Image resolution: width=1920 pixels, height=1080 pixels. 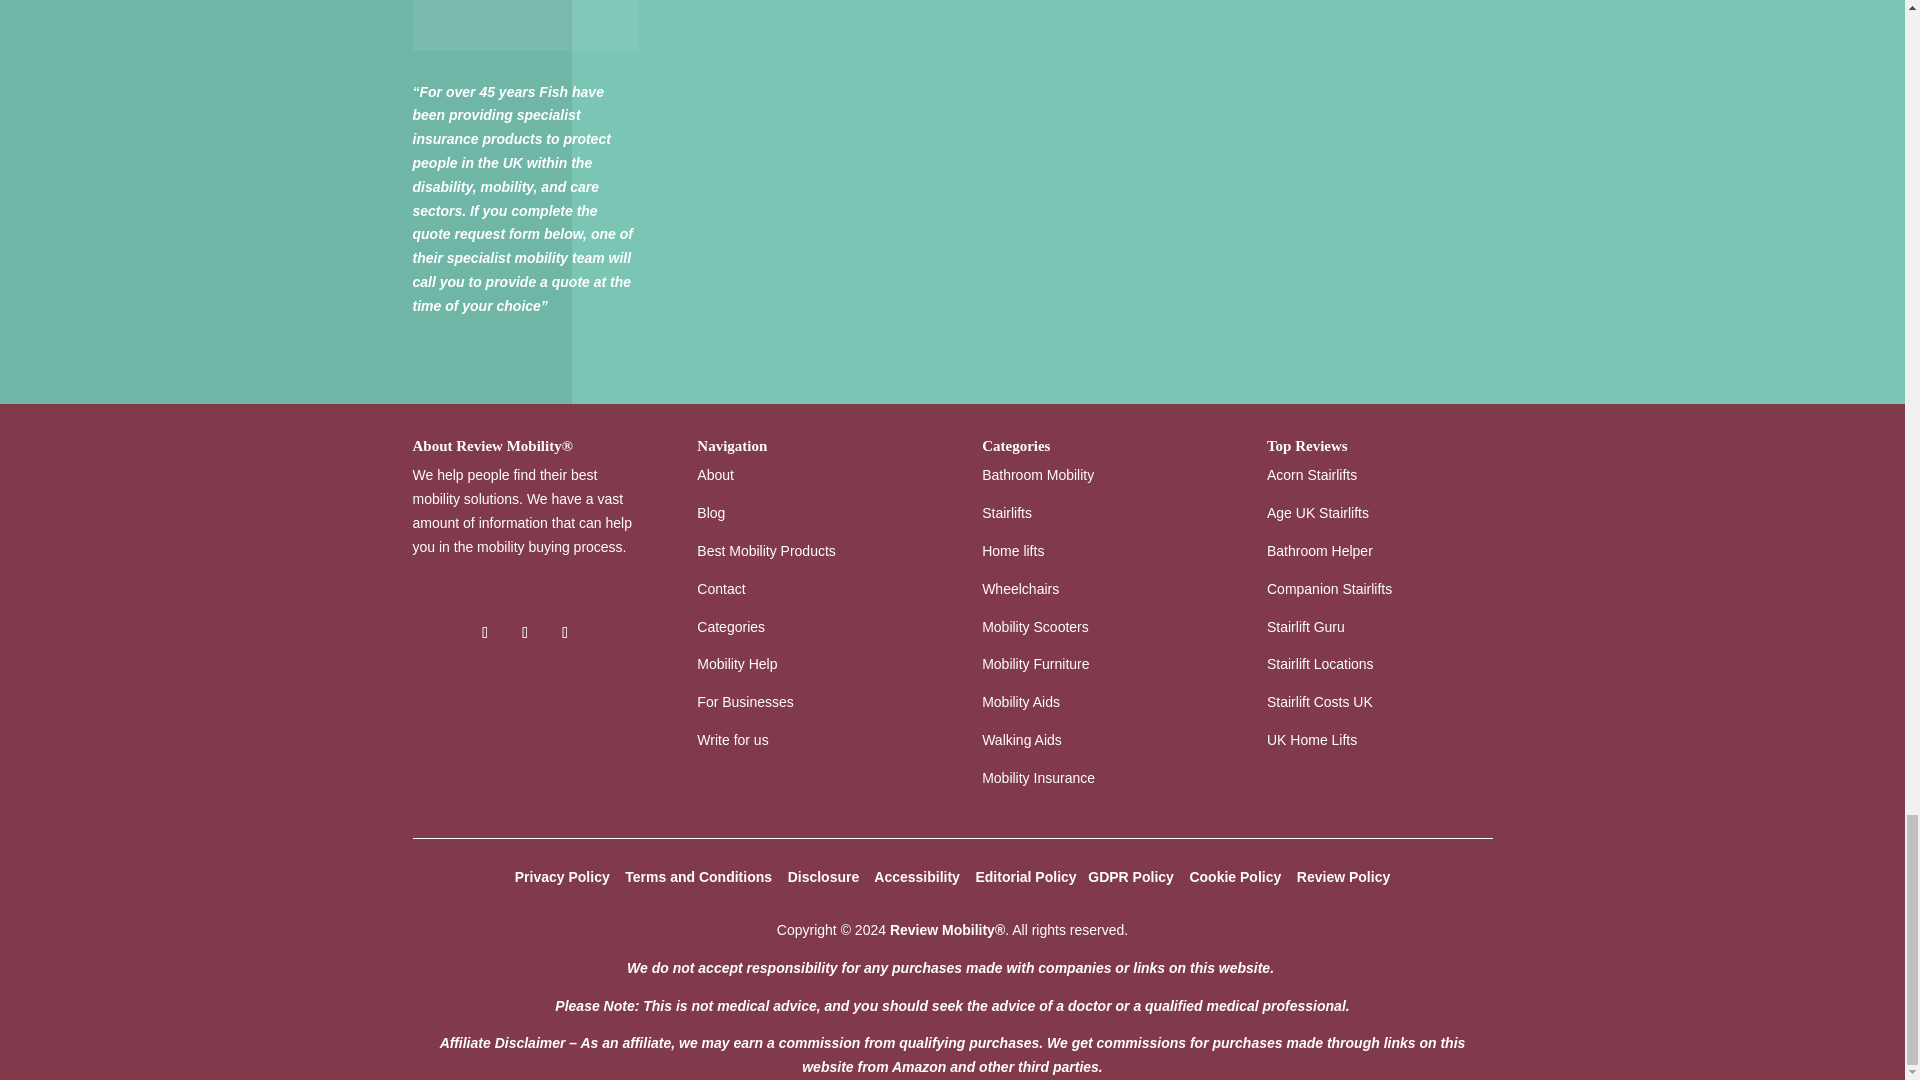 What do you see at coordinates (524, 632) in the screenshot?
I see `Follow on X` at bounding box center [524, 632].